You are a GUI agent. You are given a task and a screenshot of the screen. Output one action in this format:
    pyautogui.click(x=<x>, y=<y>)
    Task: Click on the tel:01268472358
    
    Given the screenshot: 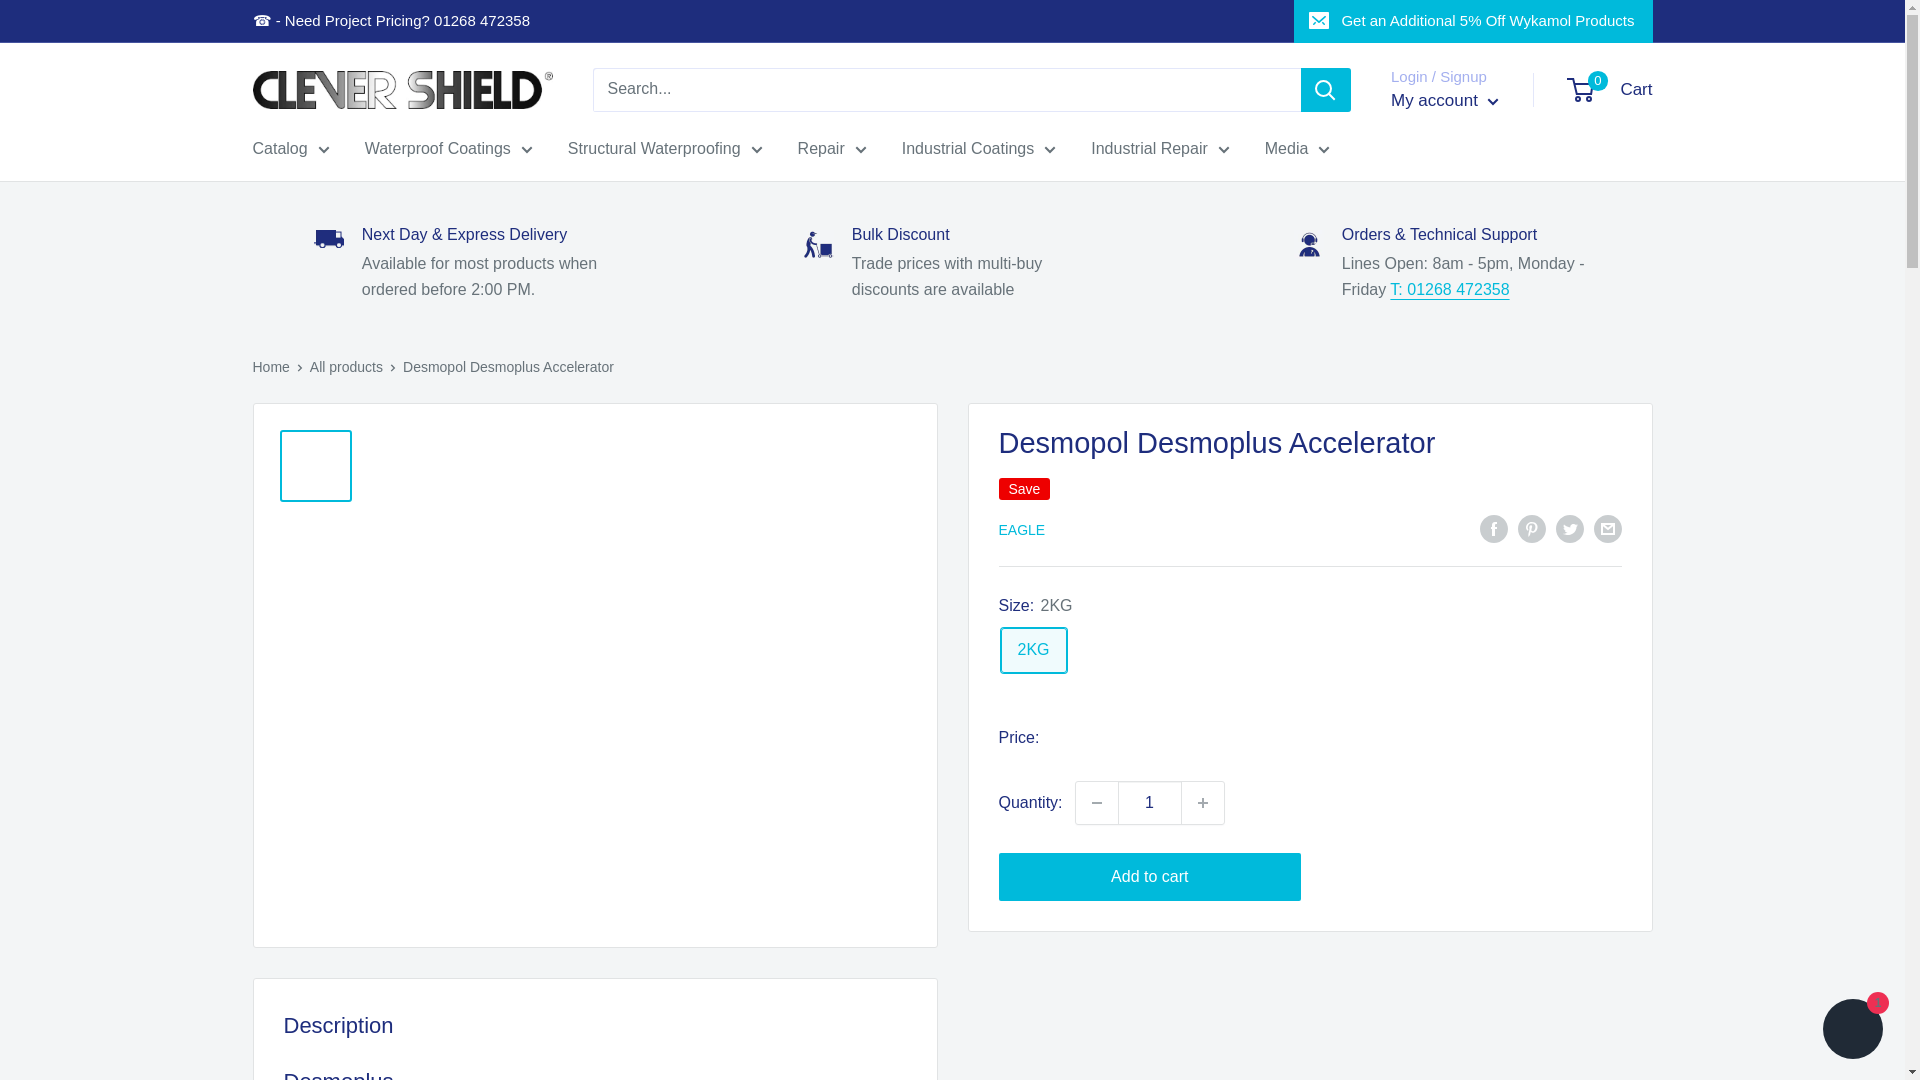 What is the action you would take?
    pyautogui.click(x=1450, y=289)
    